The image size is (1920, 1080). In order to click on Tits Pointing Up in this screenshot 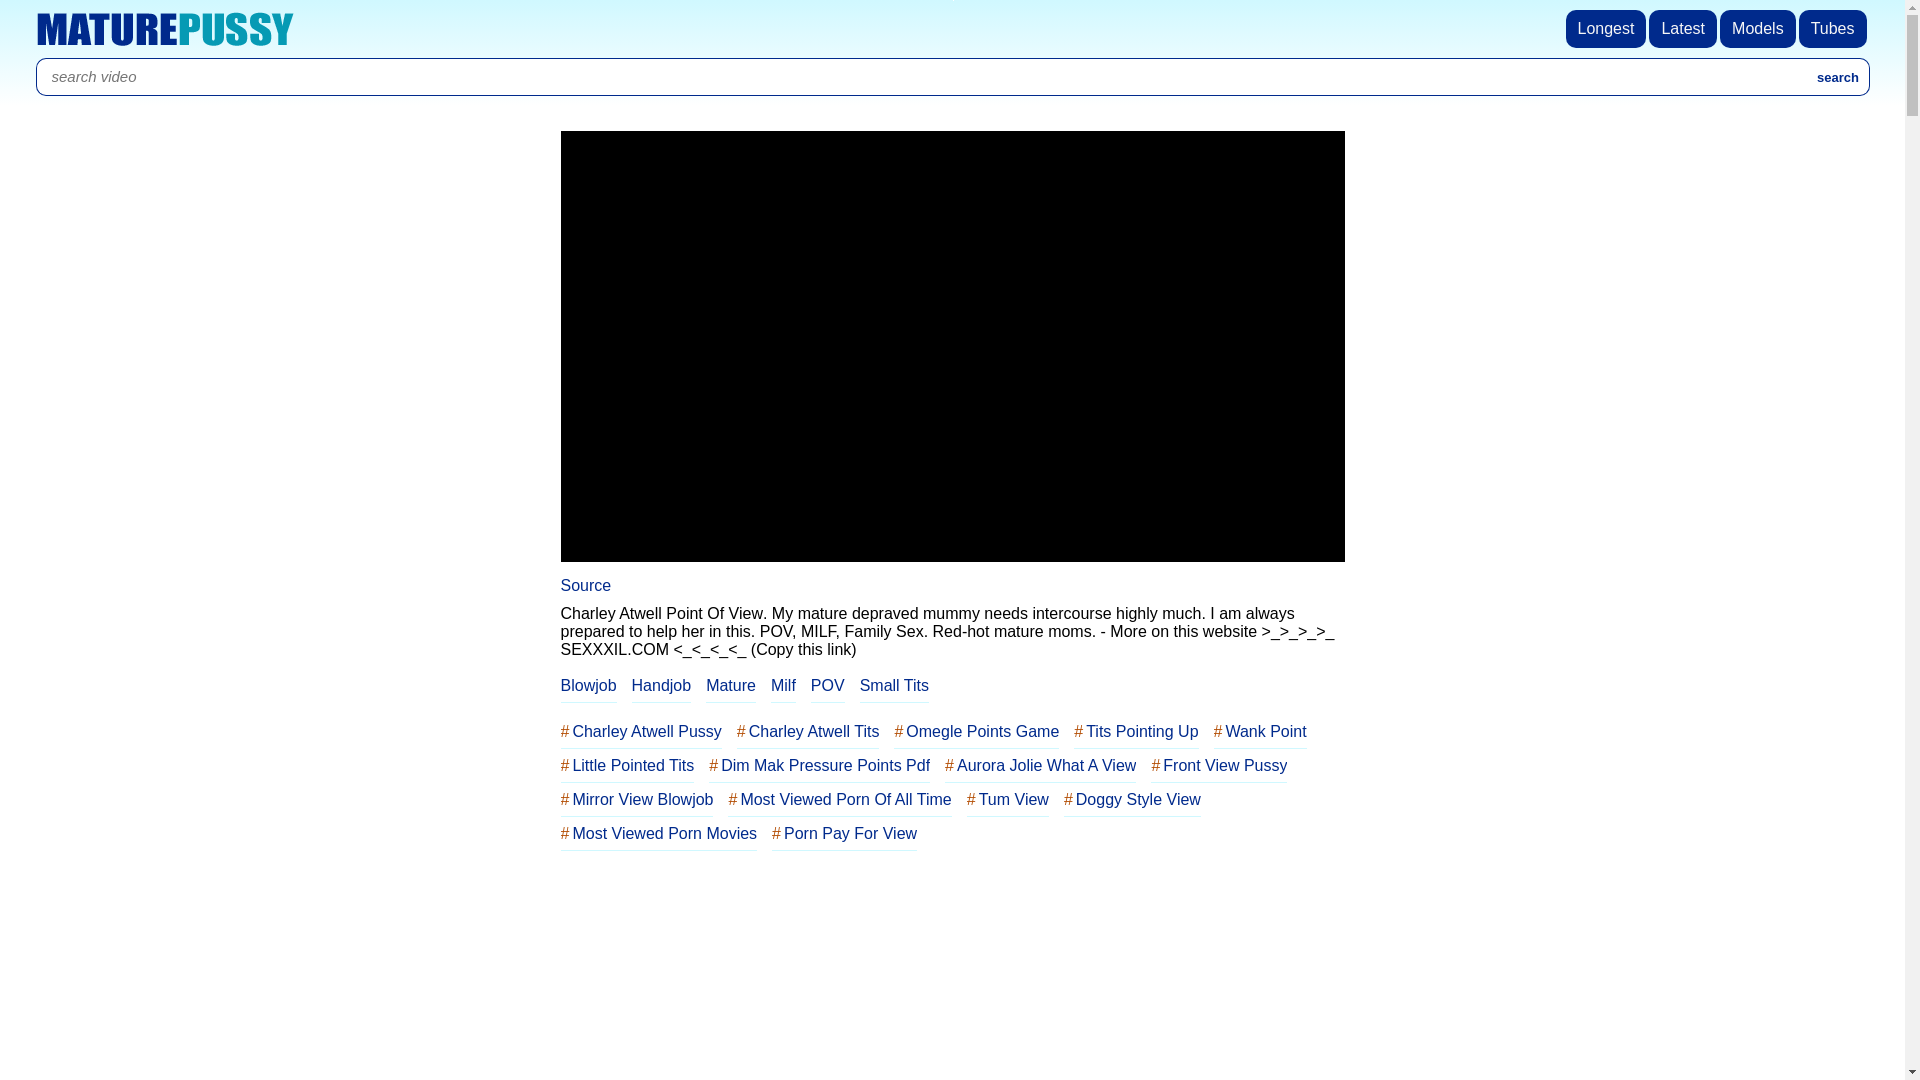, I will do `click(1136, 732)`.